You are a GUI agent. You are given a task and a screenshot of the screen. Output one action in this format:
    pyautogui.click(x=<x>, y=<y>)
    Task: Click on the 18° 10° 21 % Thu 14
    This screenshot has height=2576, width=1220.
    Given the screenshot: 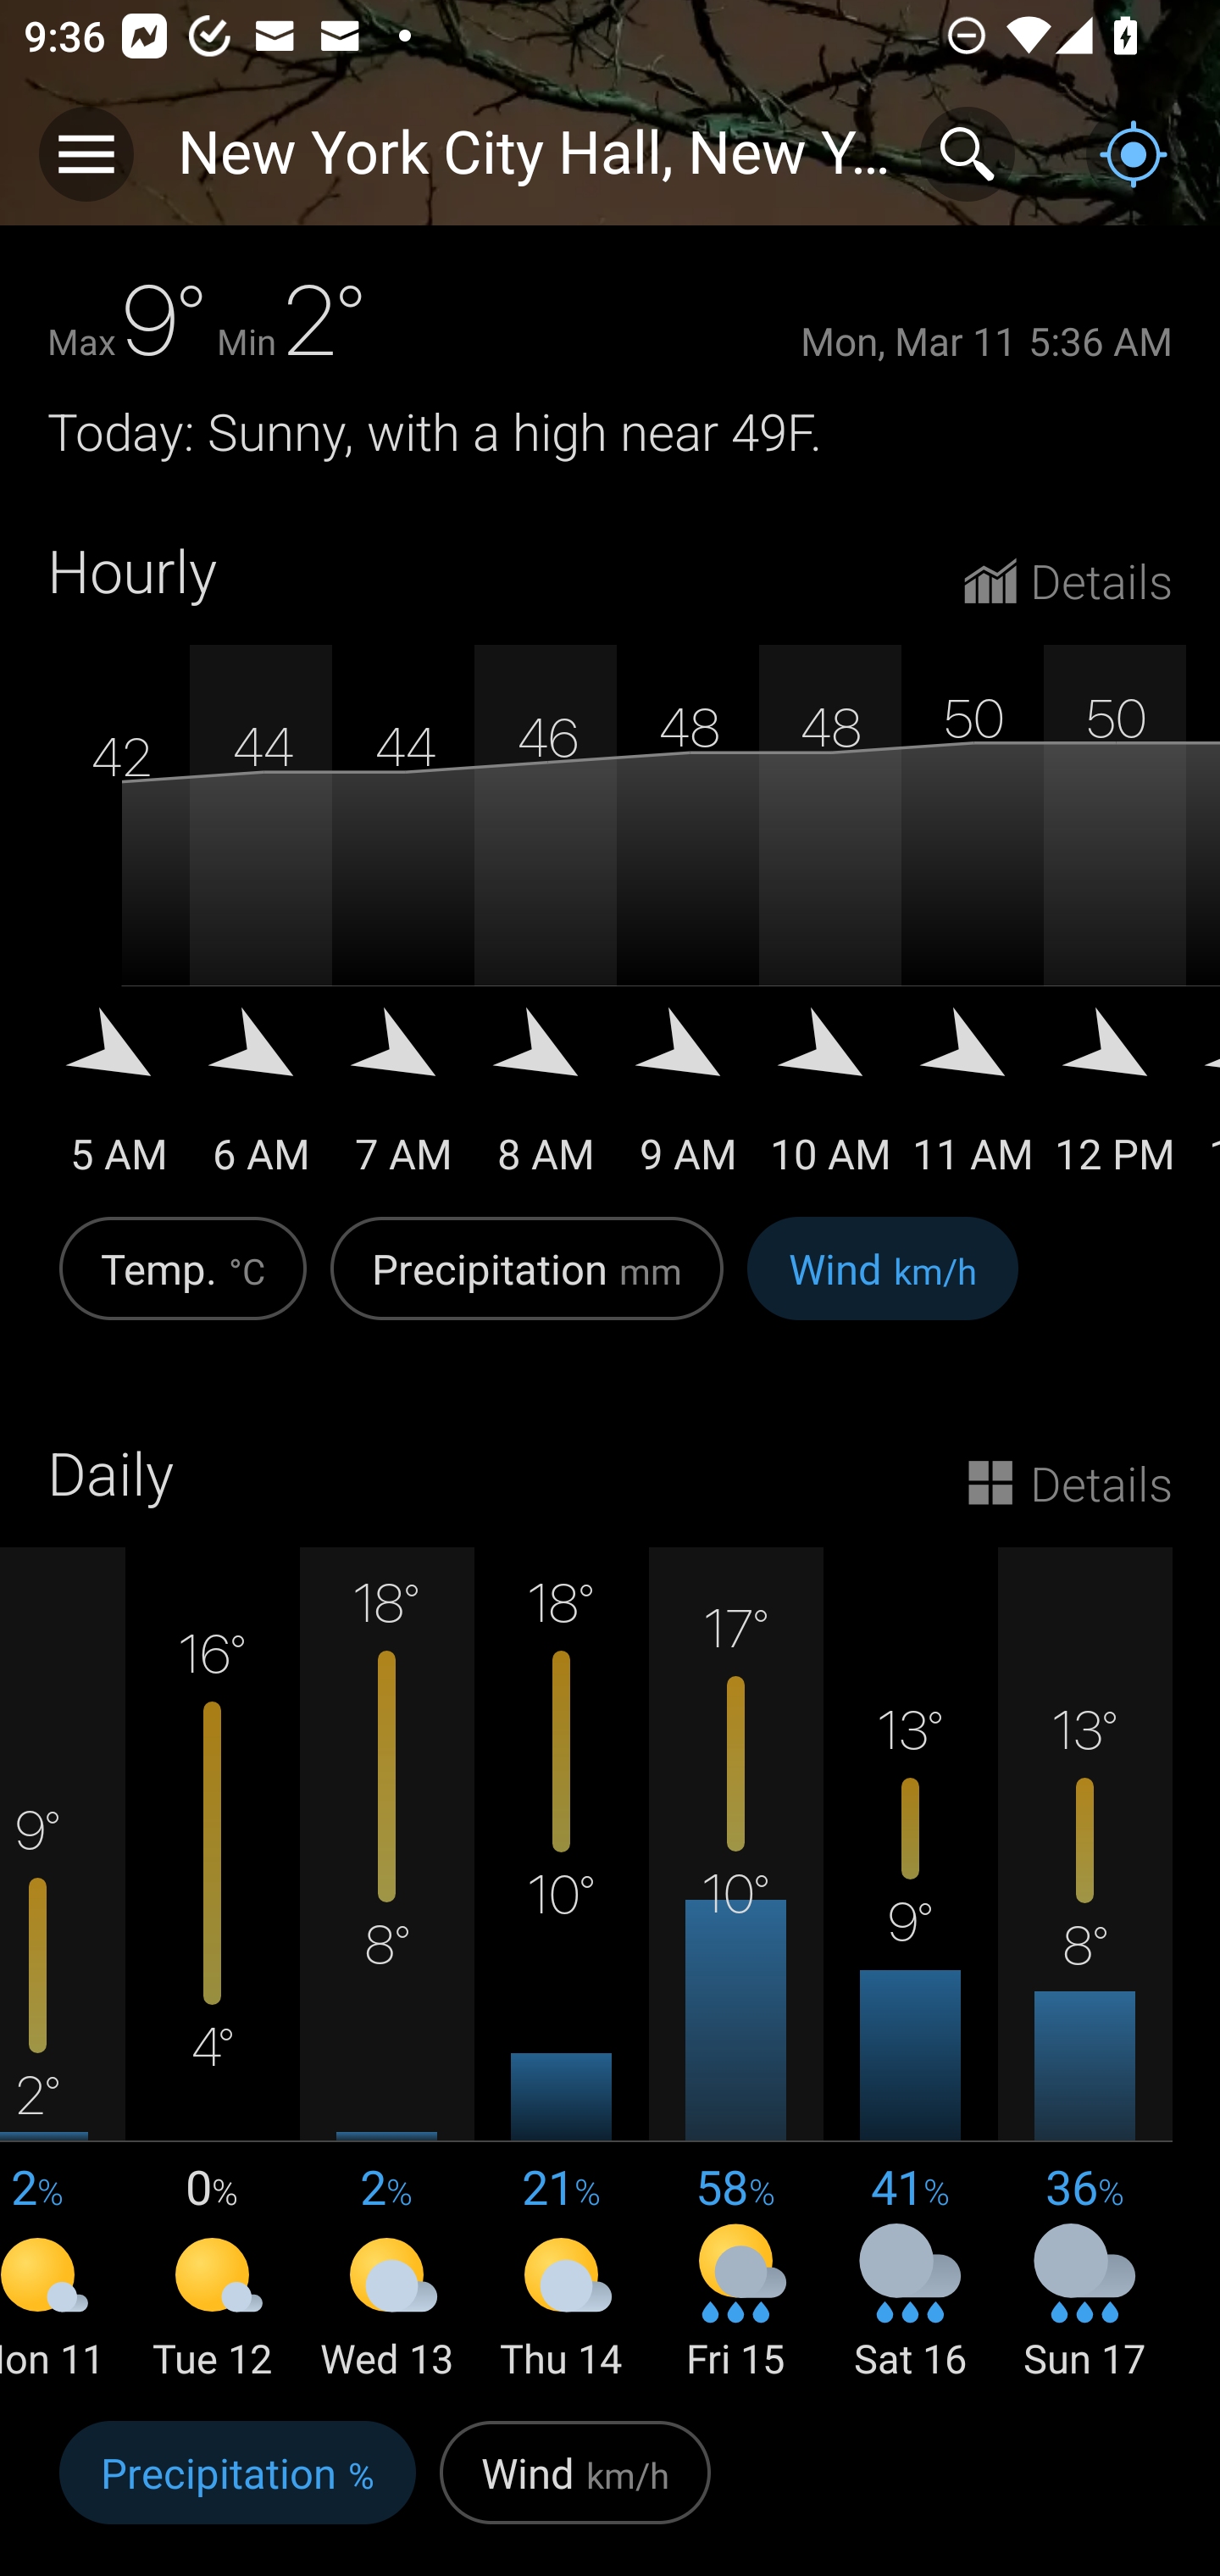 What is the action you would take?
    pyautogui.click(x=562, y=1967)
    